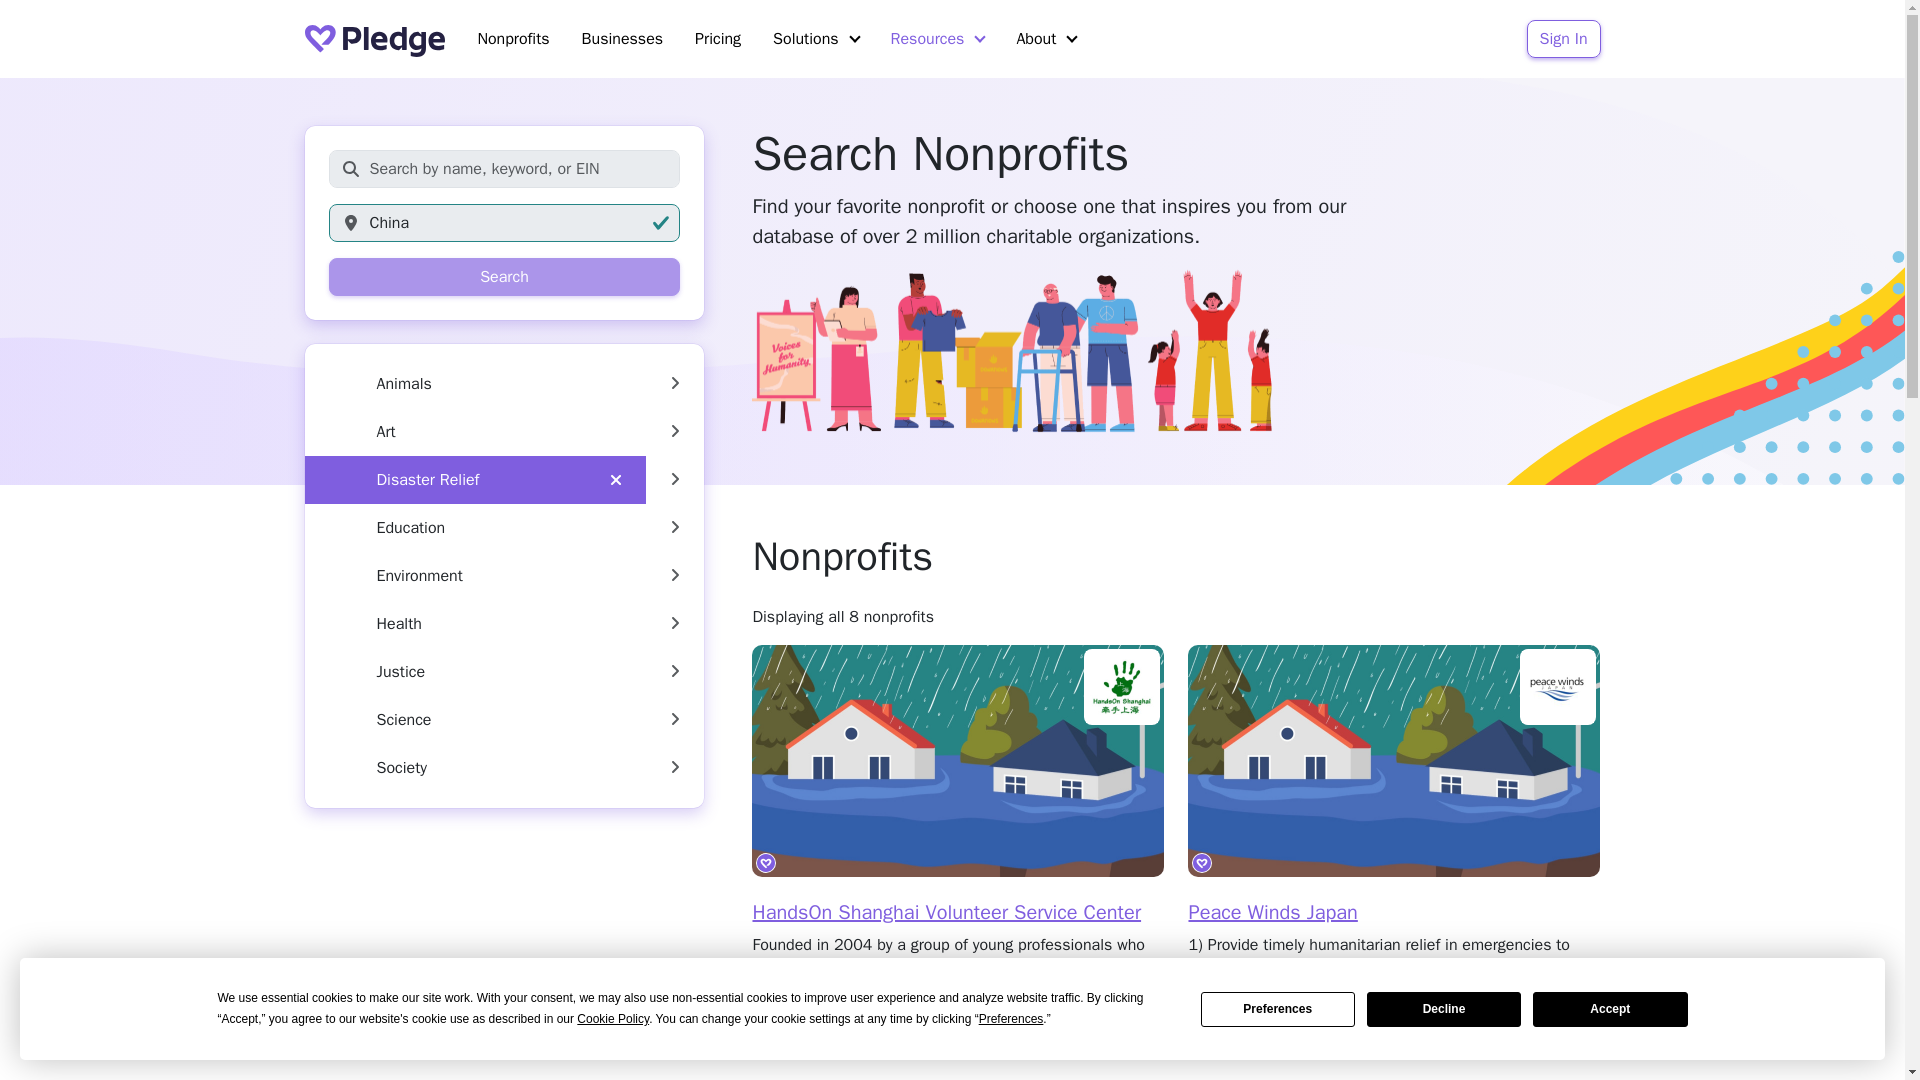 Image resolution: width=1920 pixels, height=1080 pixels. What do you see at coordinates (512, 39) in the screenshot?
I see `Nonprofits` at bounding box center [512, 39].